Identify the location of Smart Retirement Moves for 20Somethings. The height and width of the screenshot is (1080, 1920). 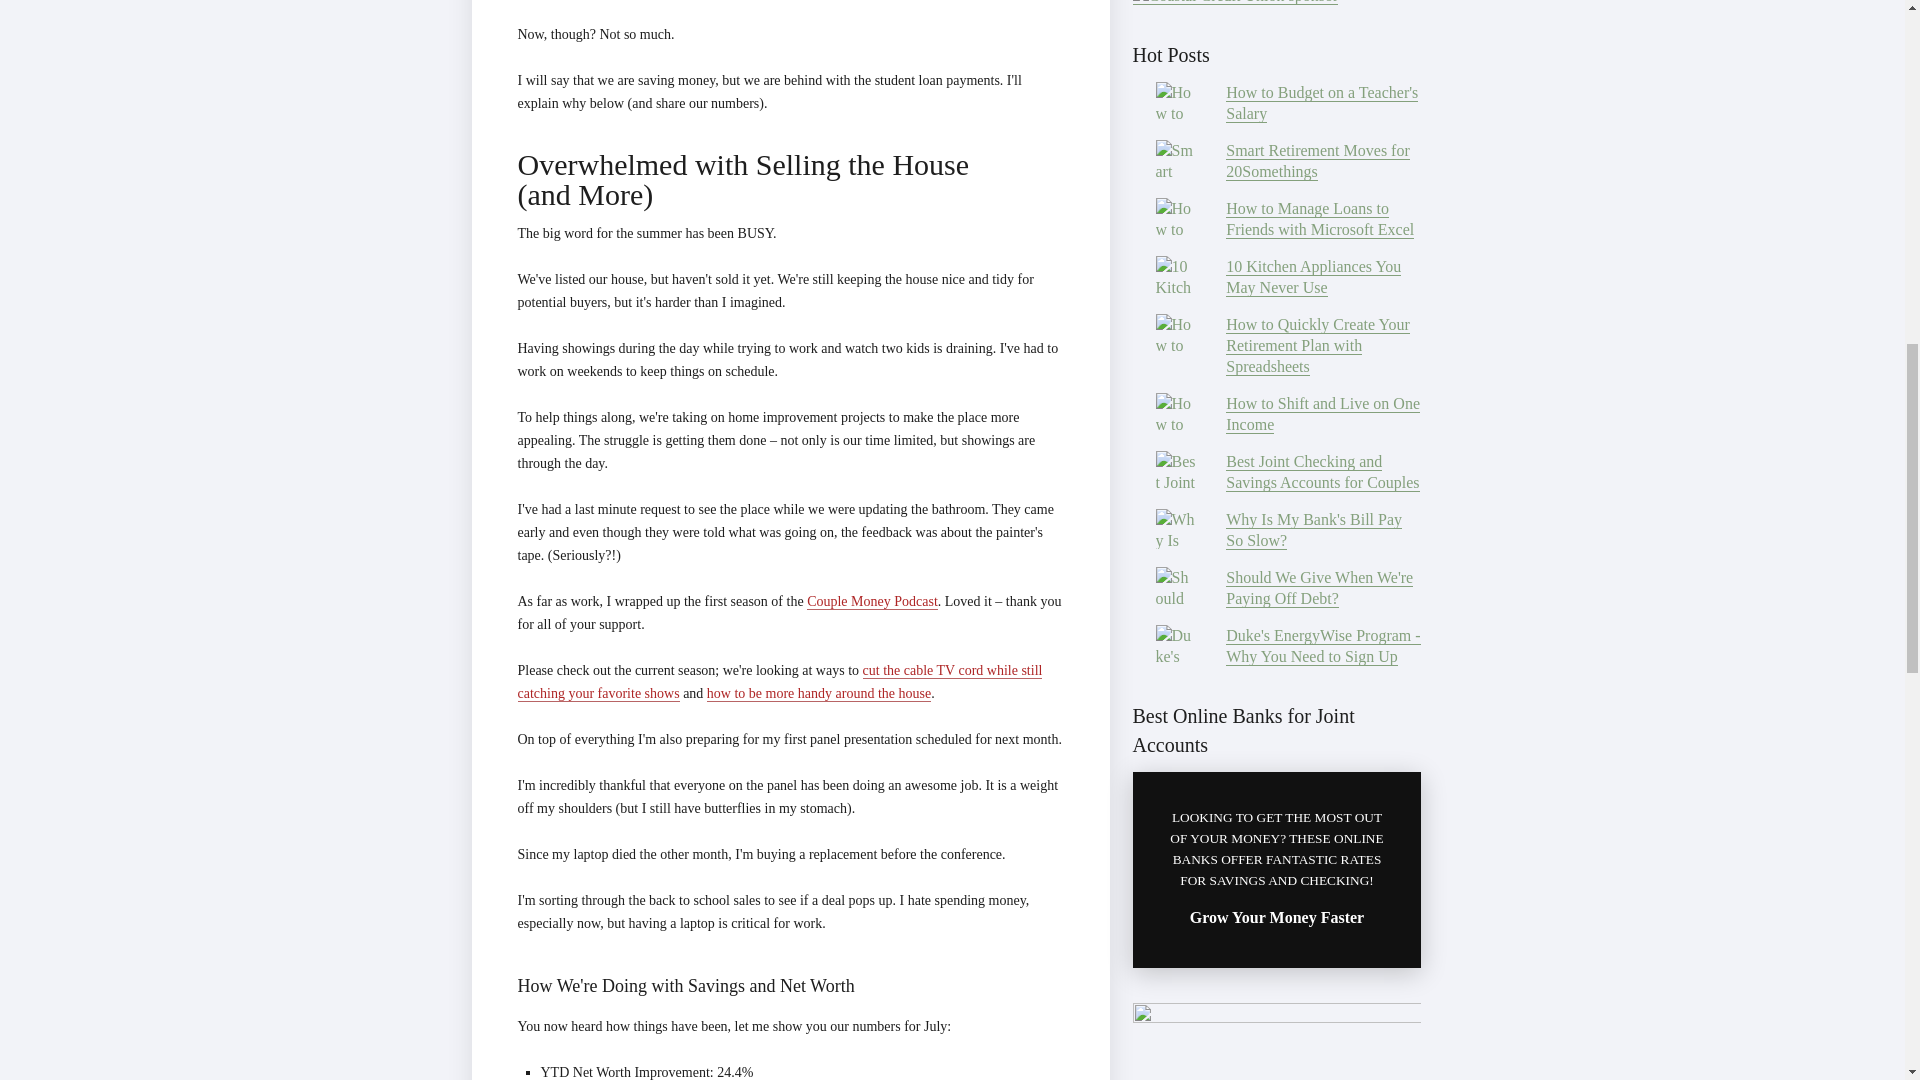
(1318, 161).